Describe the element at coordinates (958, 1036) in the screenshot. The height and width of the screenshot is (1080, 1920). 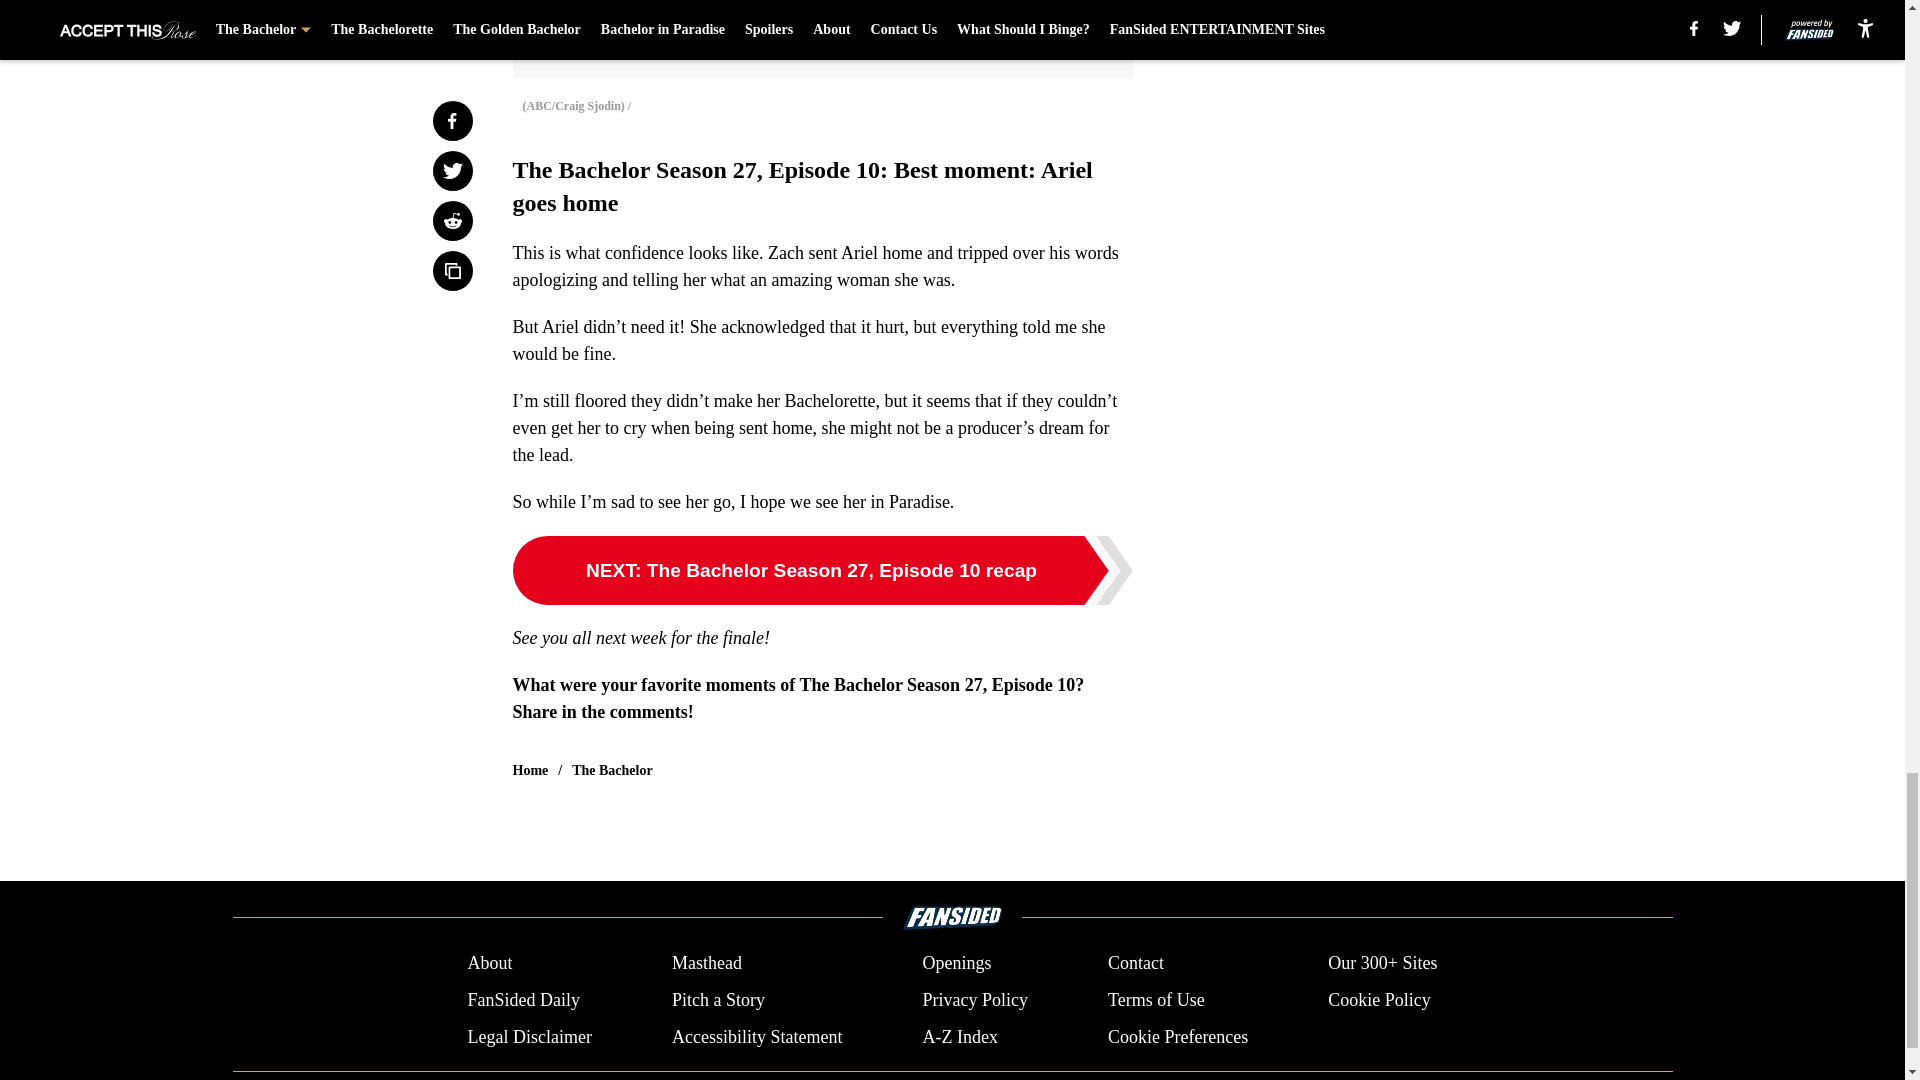
I see `A-Z Index` at that location.